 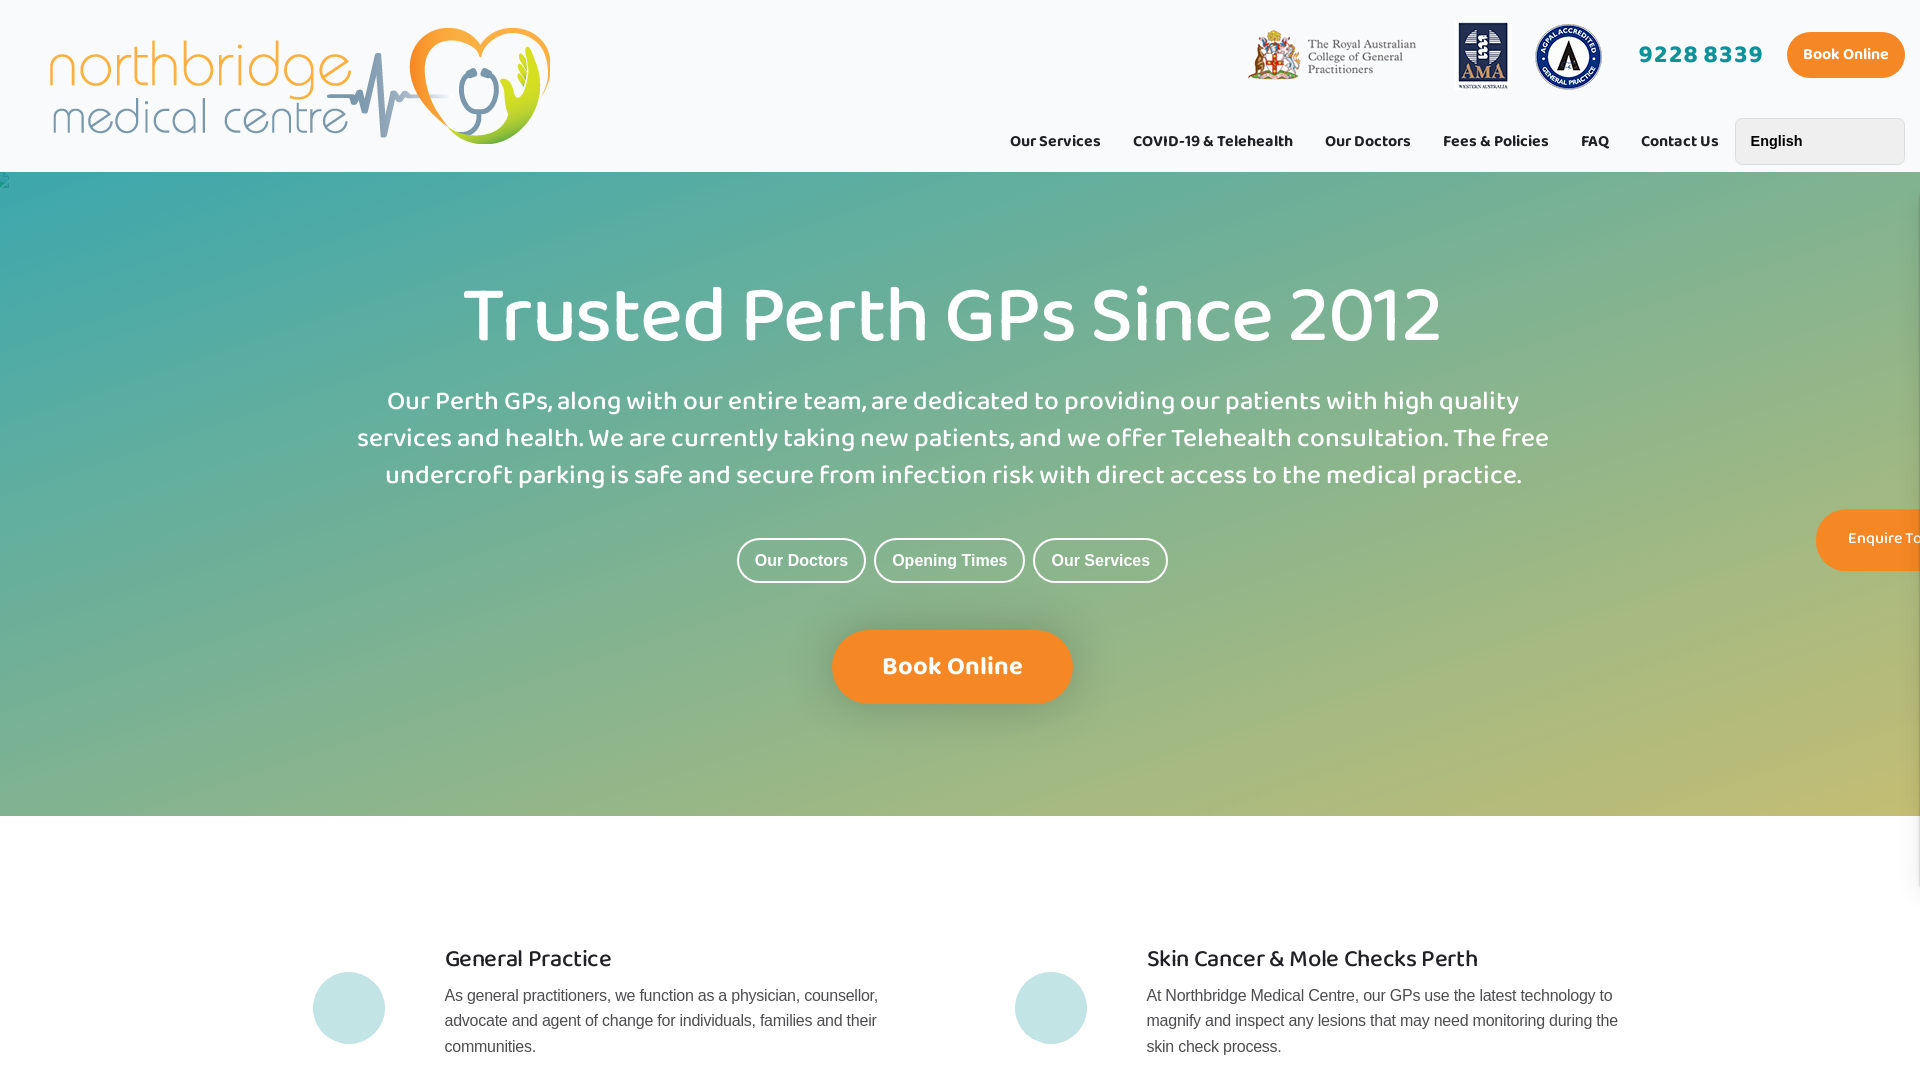 What do you see at coordinates (952, 667) in the screenshot?
I see `Book Online` at bounding box center [952, 667].